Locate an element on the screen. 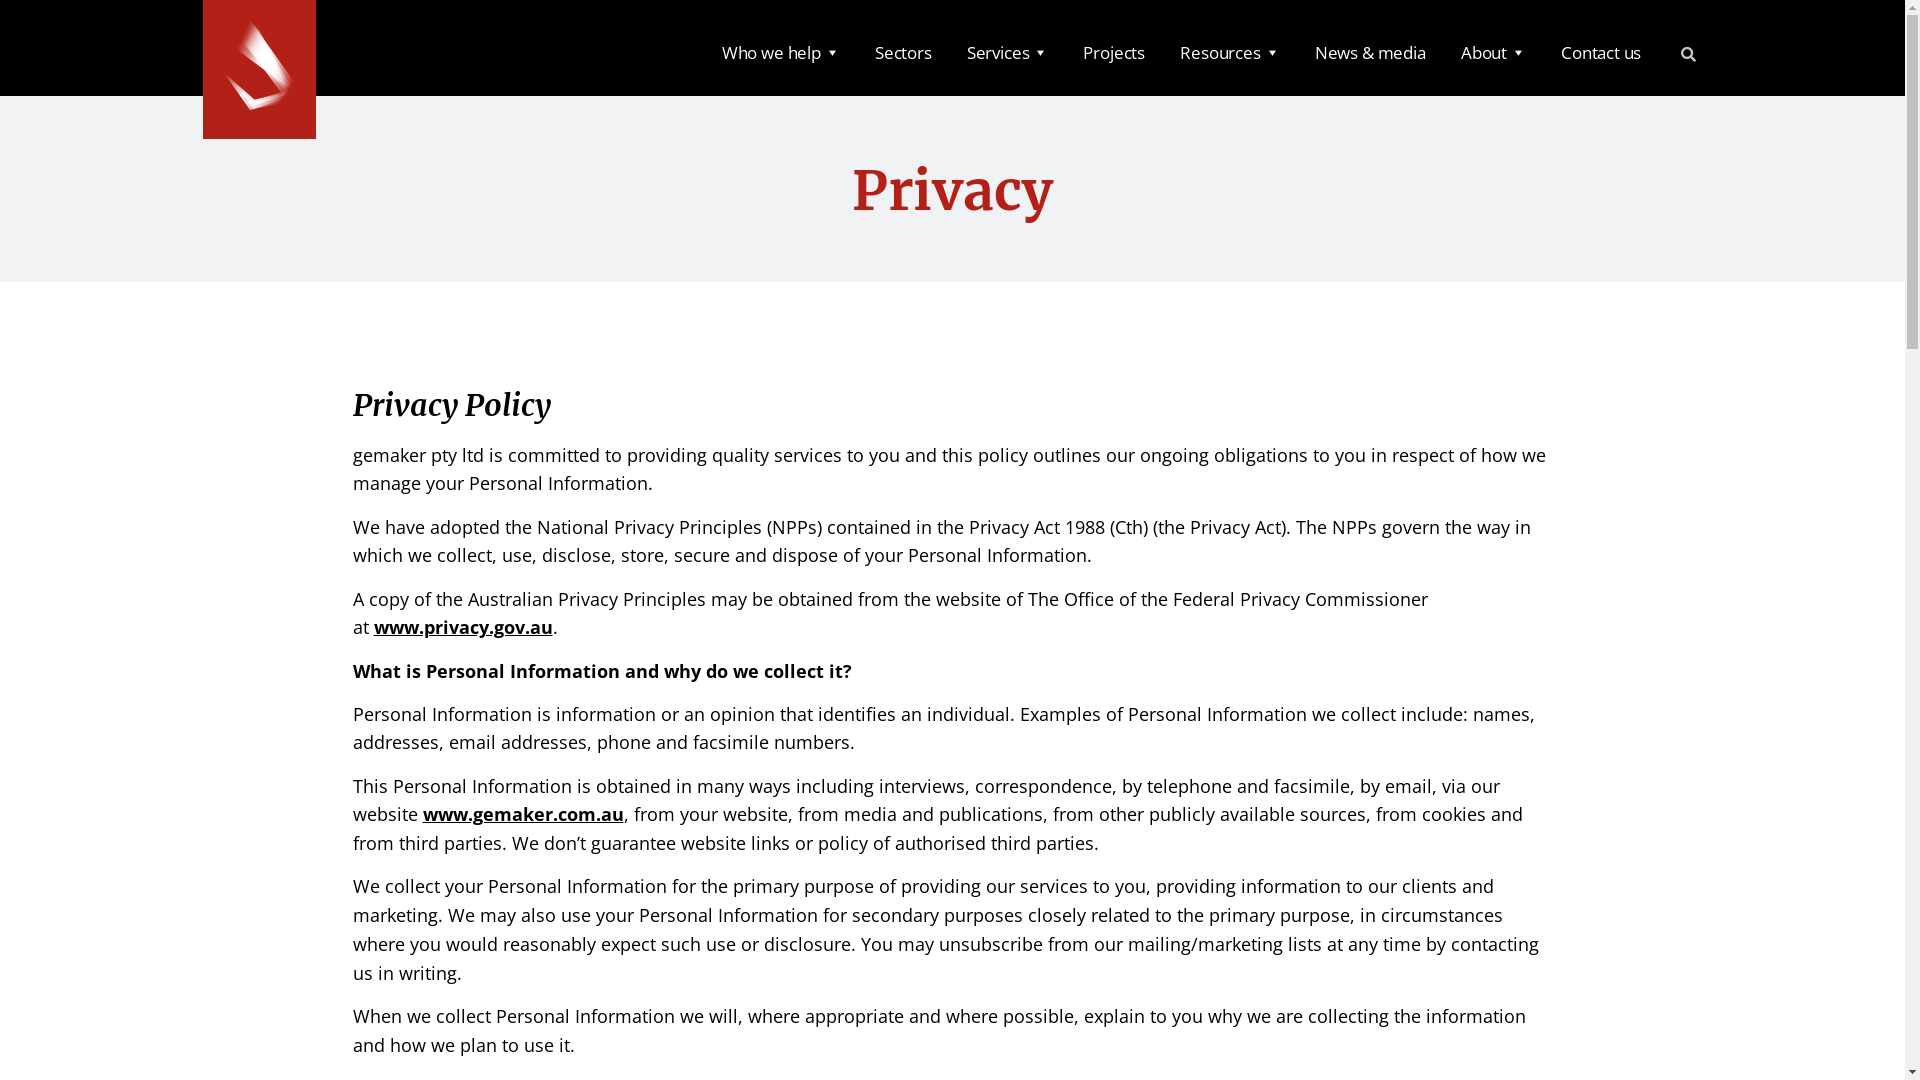 The width and height of the screenshot is (1920, 1080). www.gemaker.com.au is located at coordinates (522, 814).